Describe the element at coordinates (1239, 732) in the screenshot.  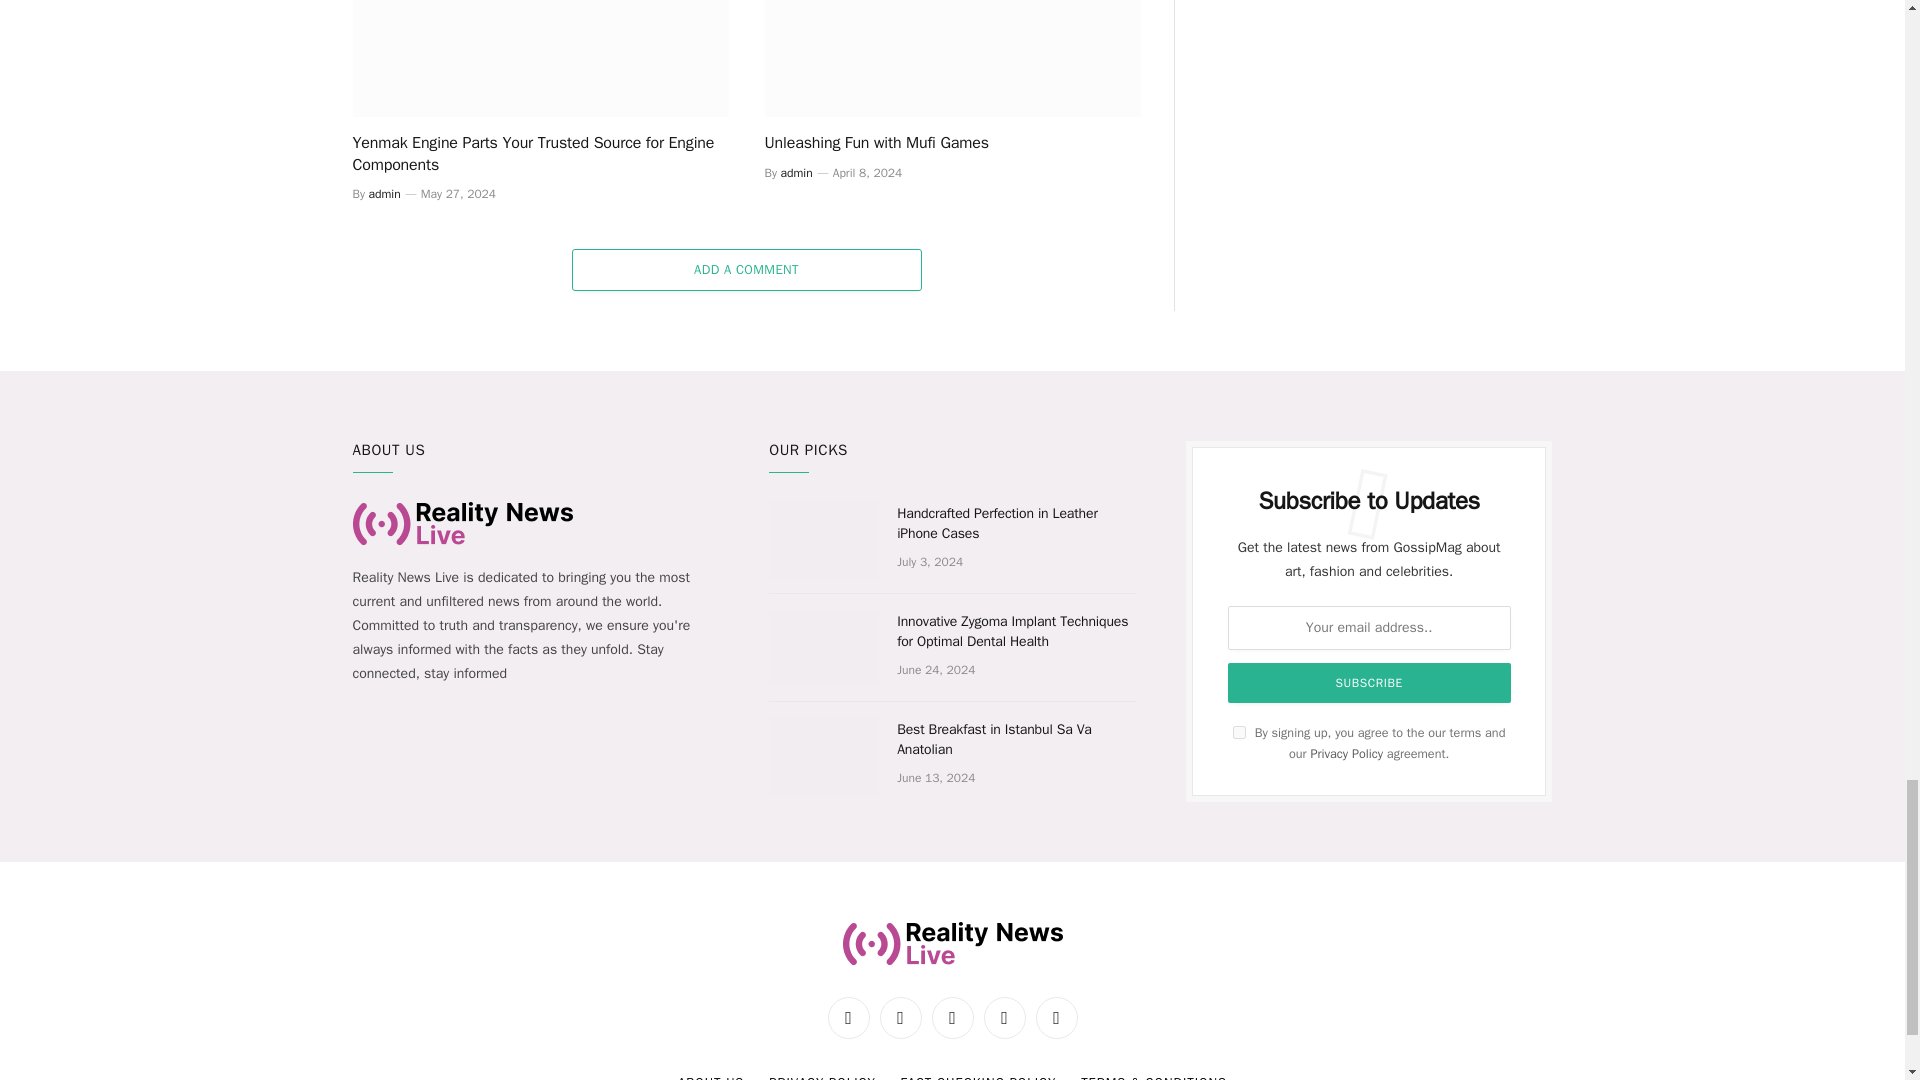
I see `on` at that location.